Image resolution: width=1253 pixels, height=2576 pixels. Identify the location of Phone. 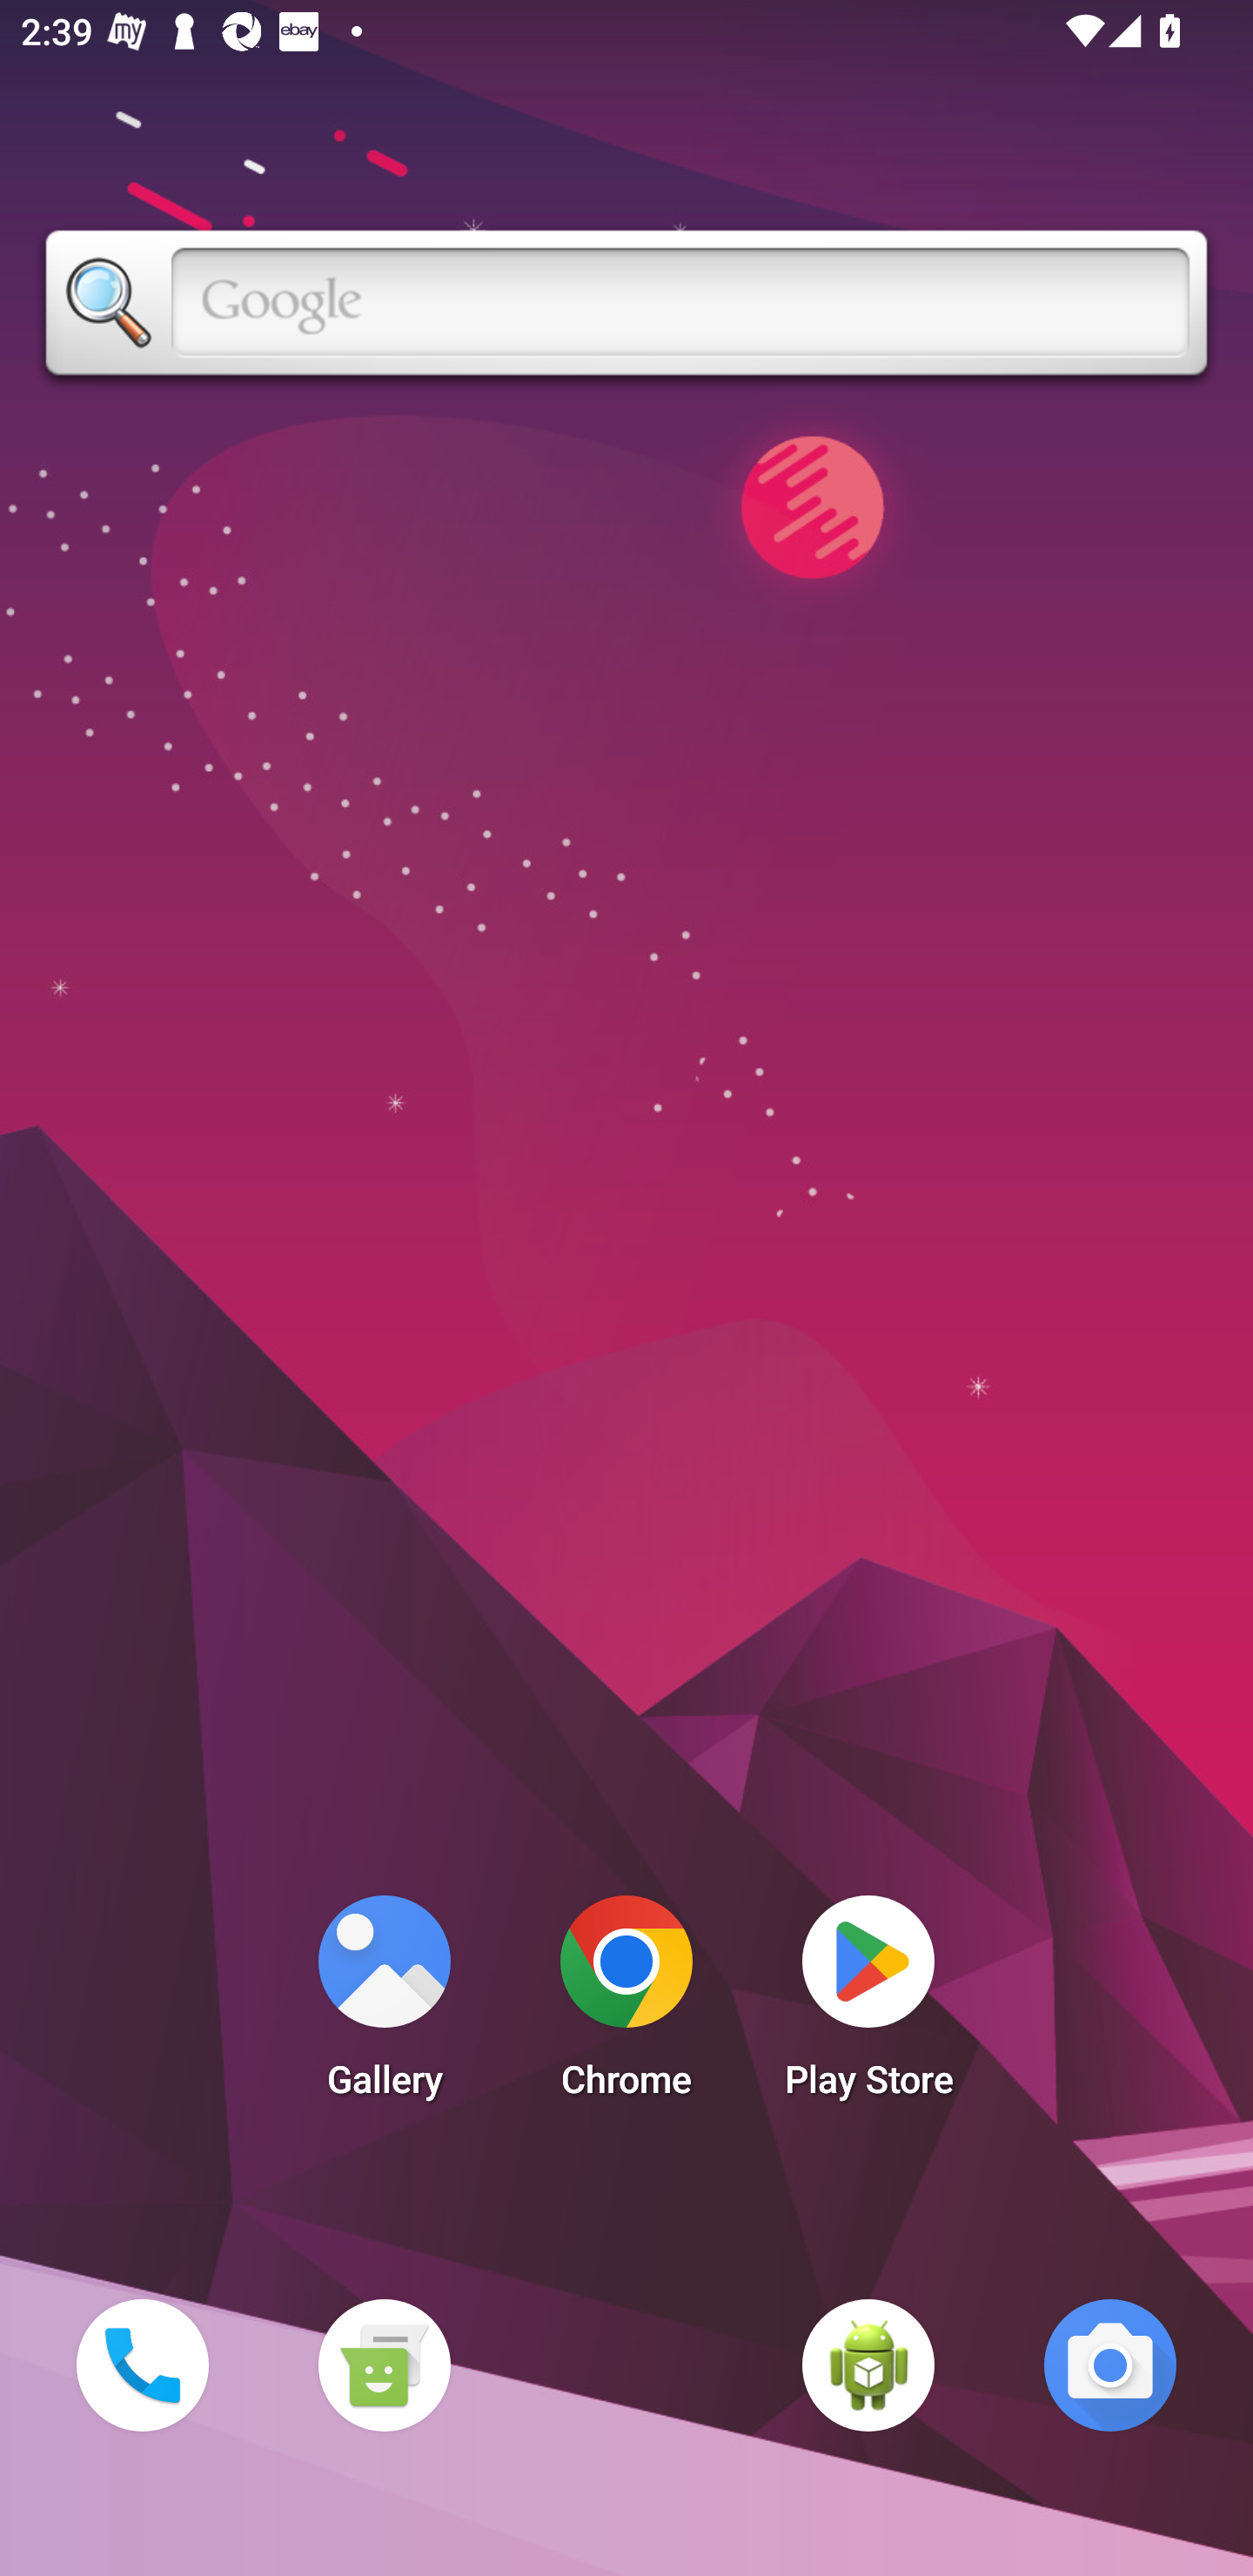
(142, 2365).